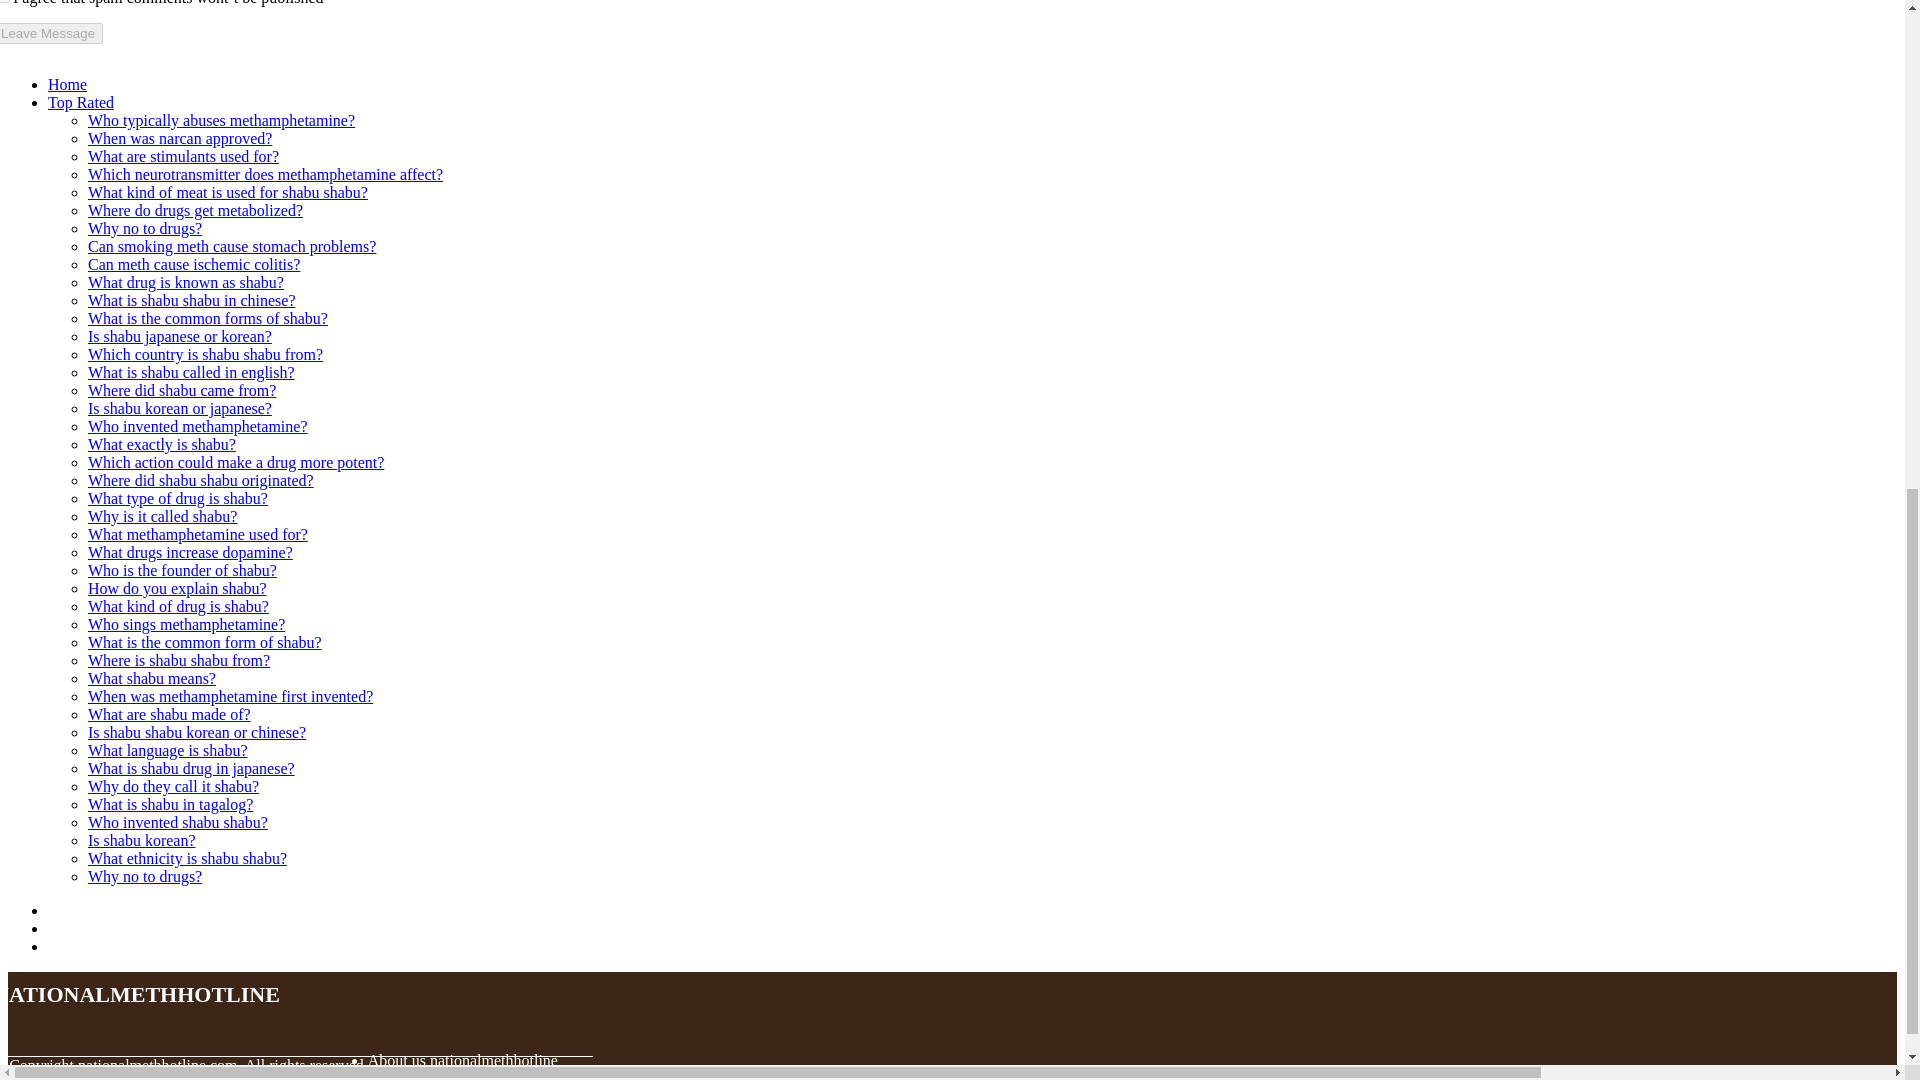 The height and width of the screenshot is (1080, 1920). Describe the element at coordinates (222, 120) in the screenshot. I see `Who typically abuses methamphetamine?` at that location.